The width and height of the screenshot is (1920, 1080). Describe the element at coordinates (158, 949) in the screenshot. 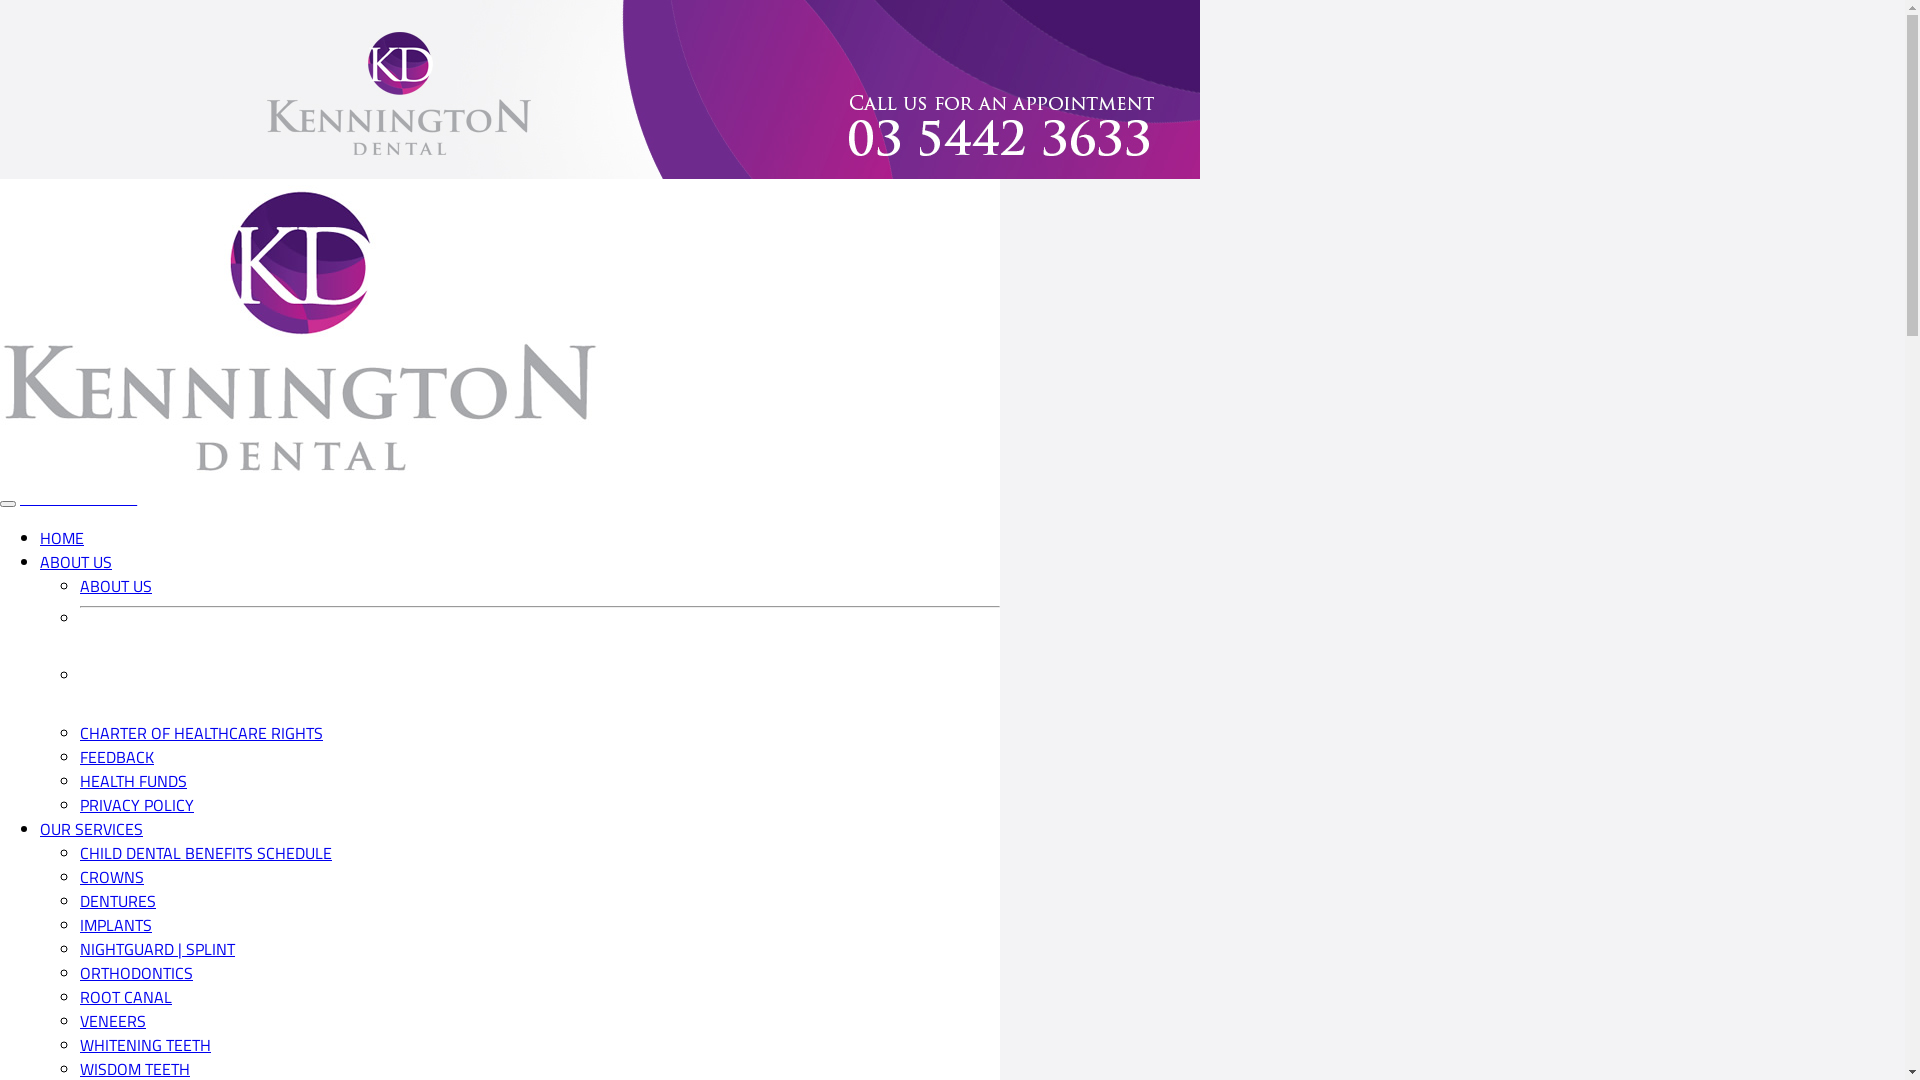

I see `NIGHTGUARD | SPLINT` at that location.